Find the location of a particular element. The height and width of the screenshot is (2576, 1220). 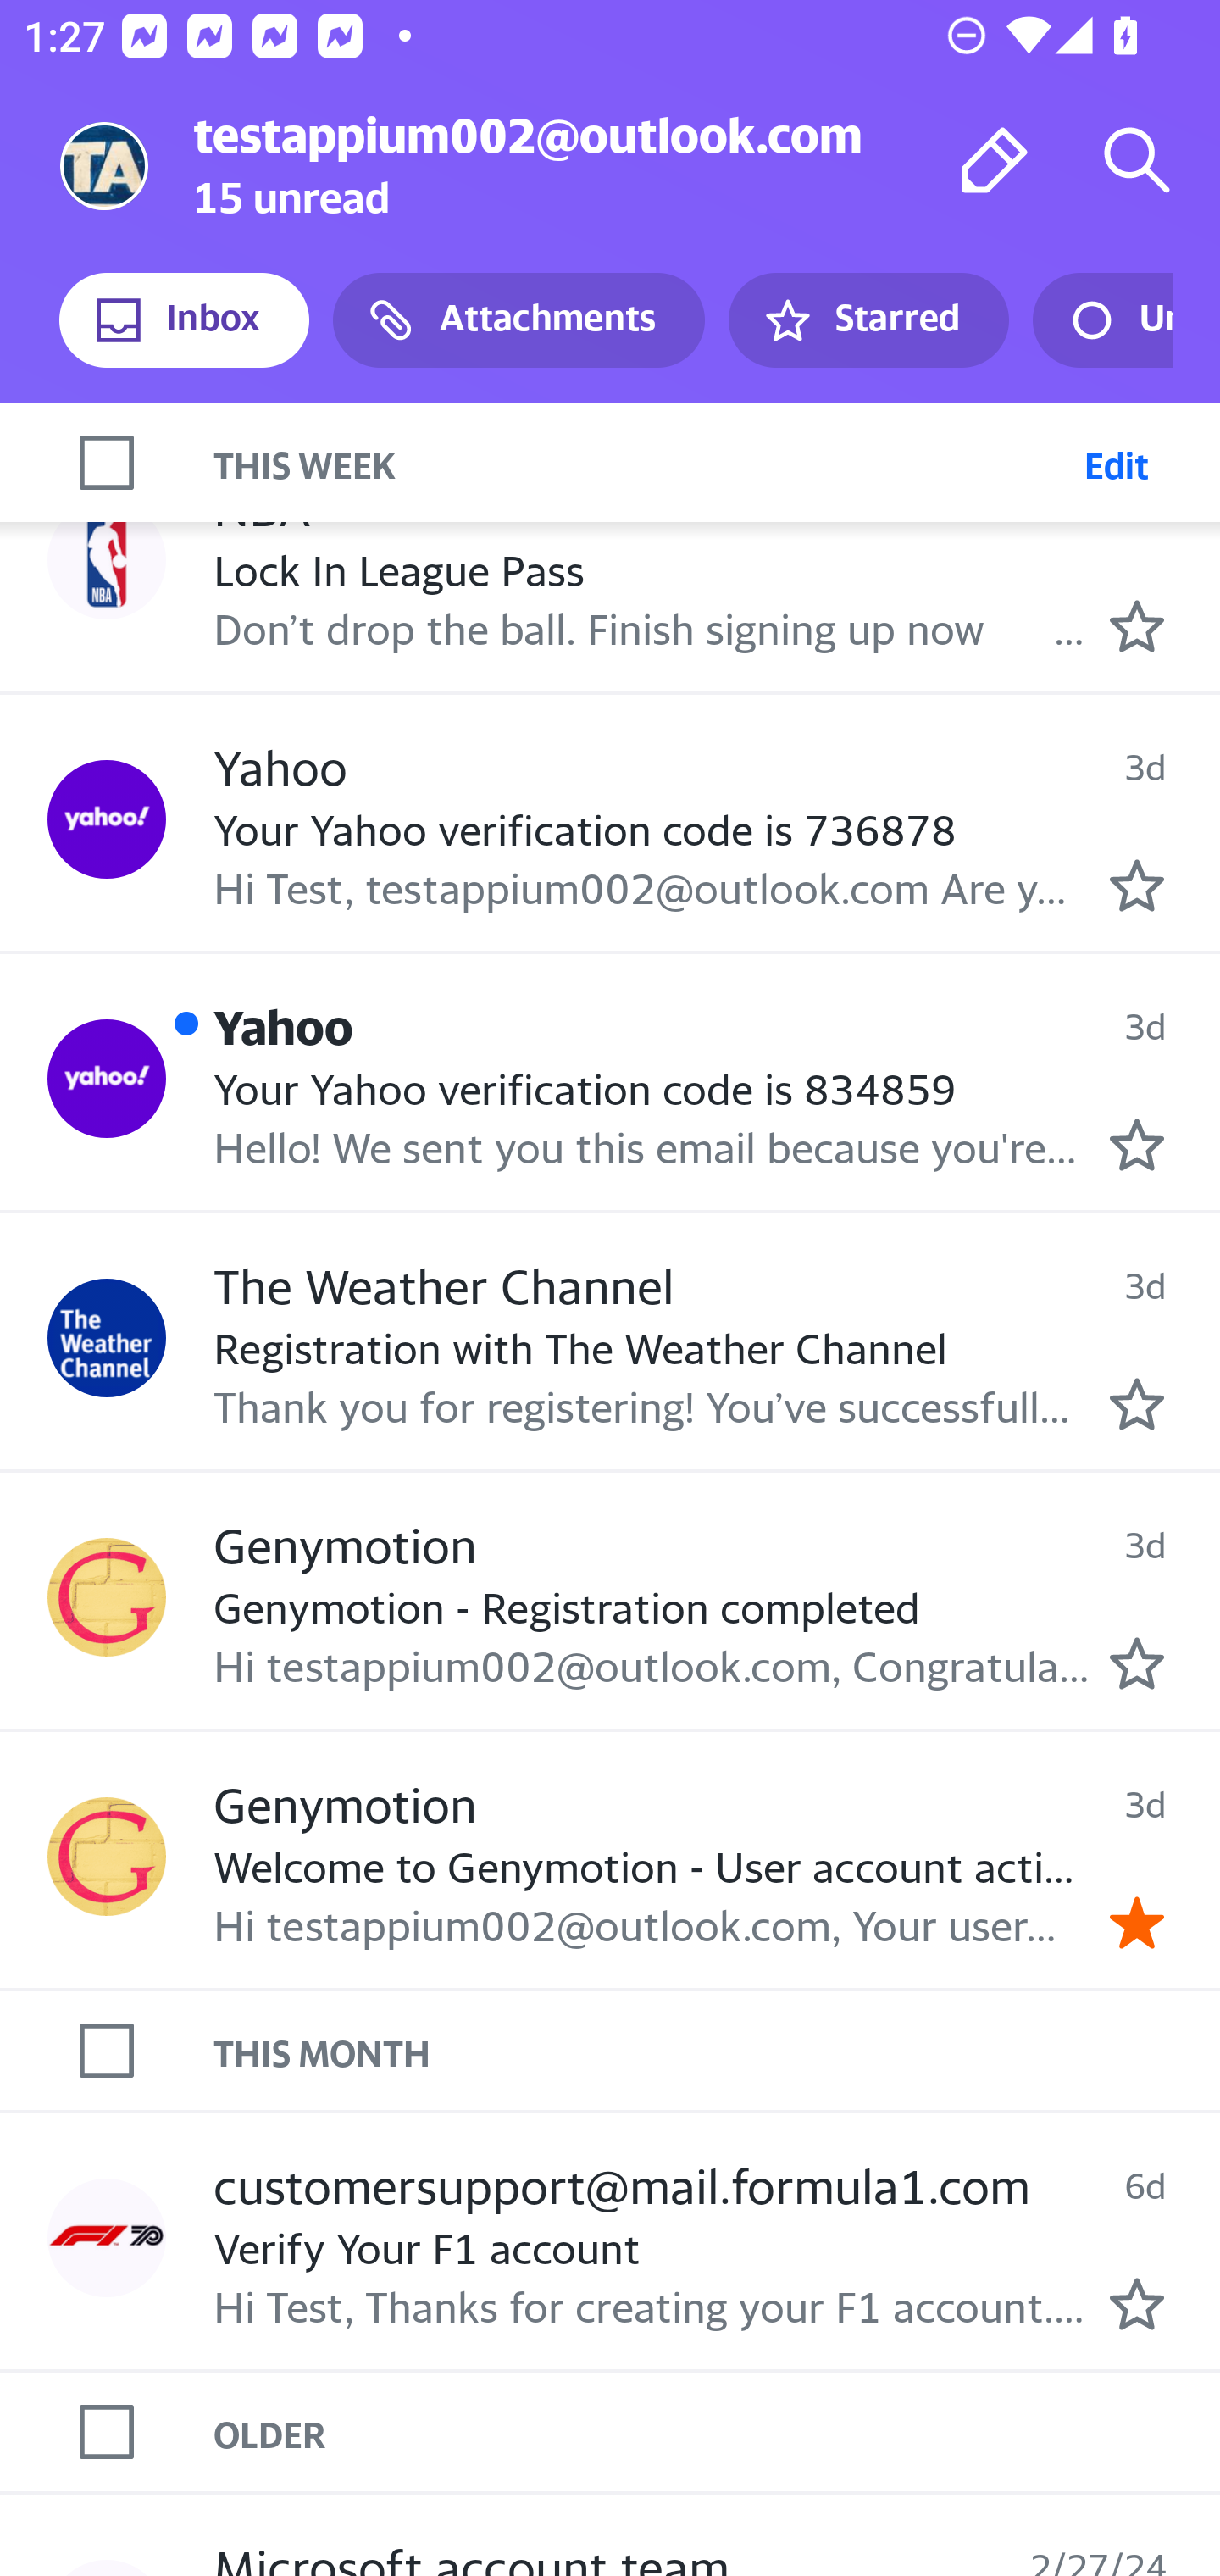

Compose is located at coordinates (995, 159).